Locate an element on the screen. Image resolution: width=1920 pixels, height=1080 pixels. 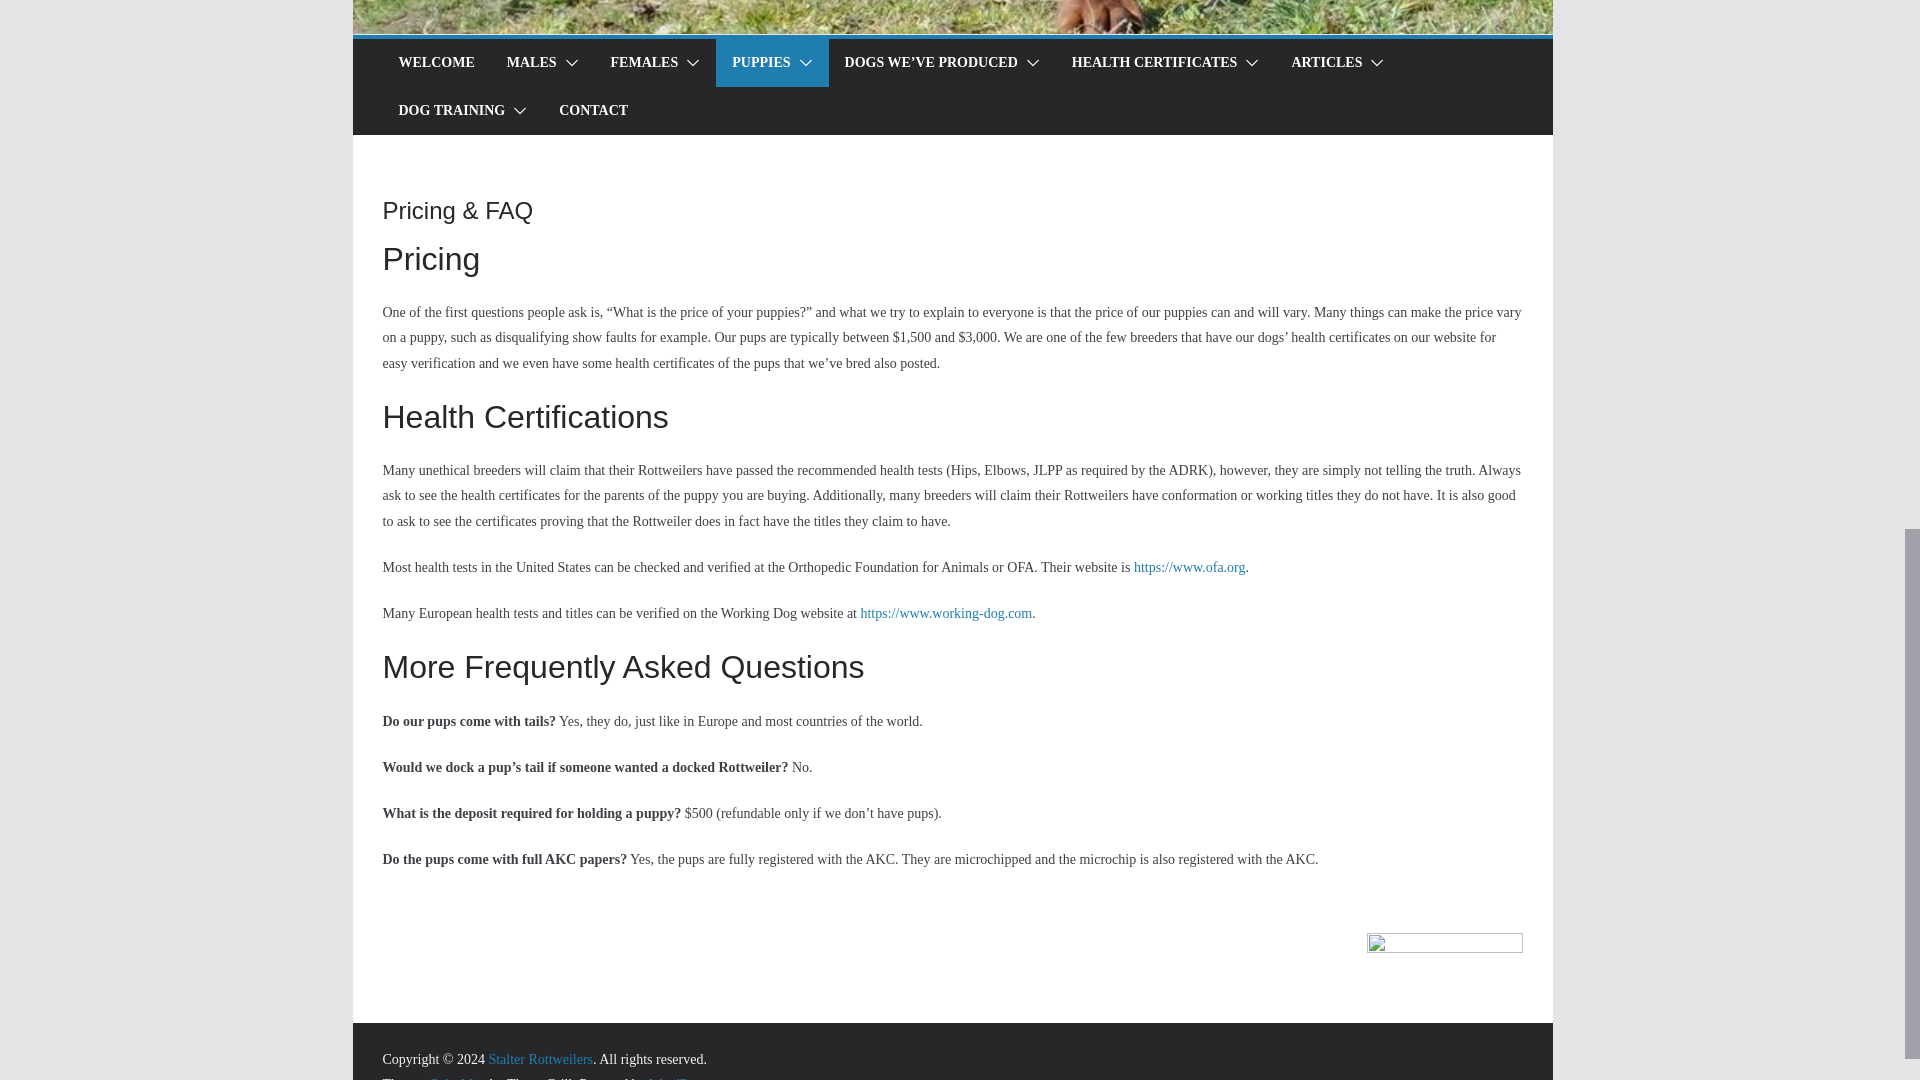
MALES is located at coordinates (531, 62).